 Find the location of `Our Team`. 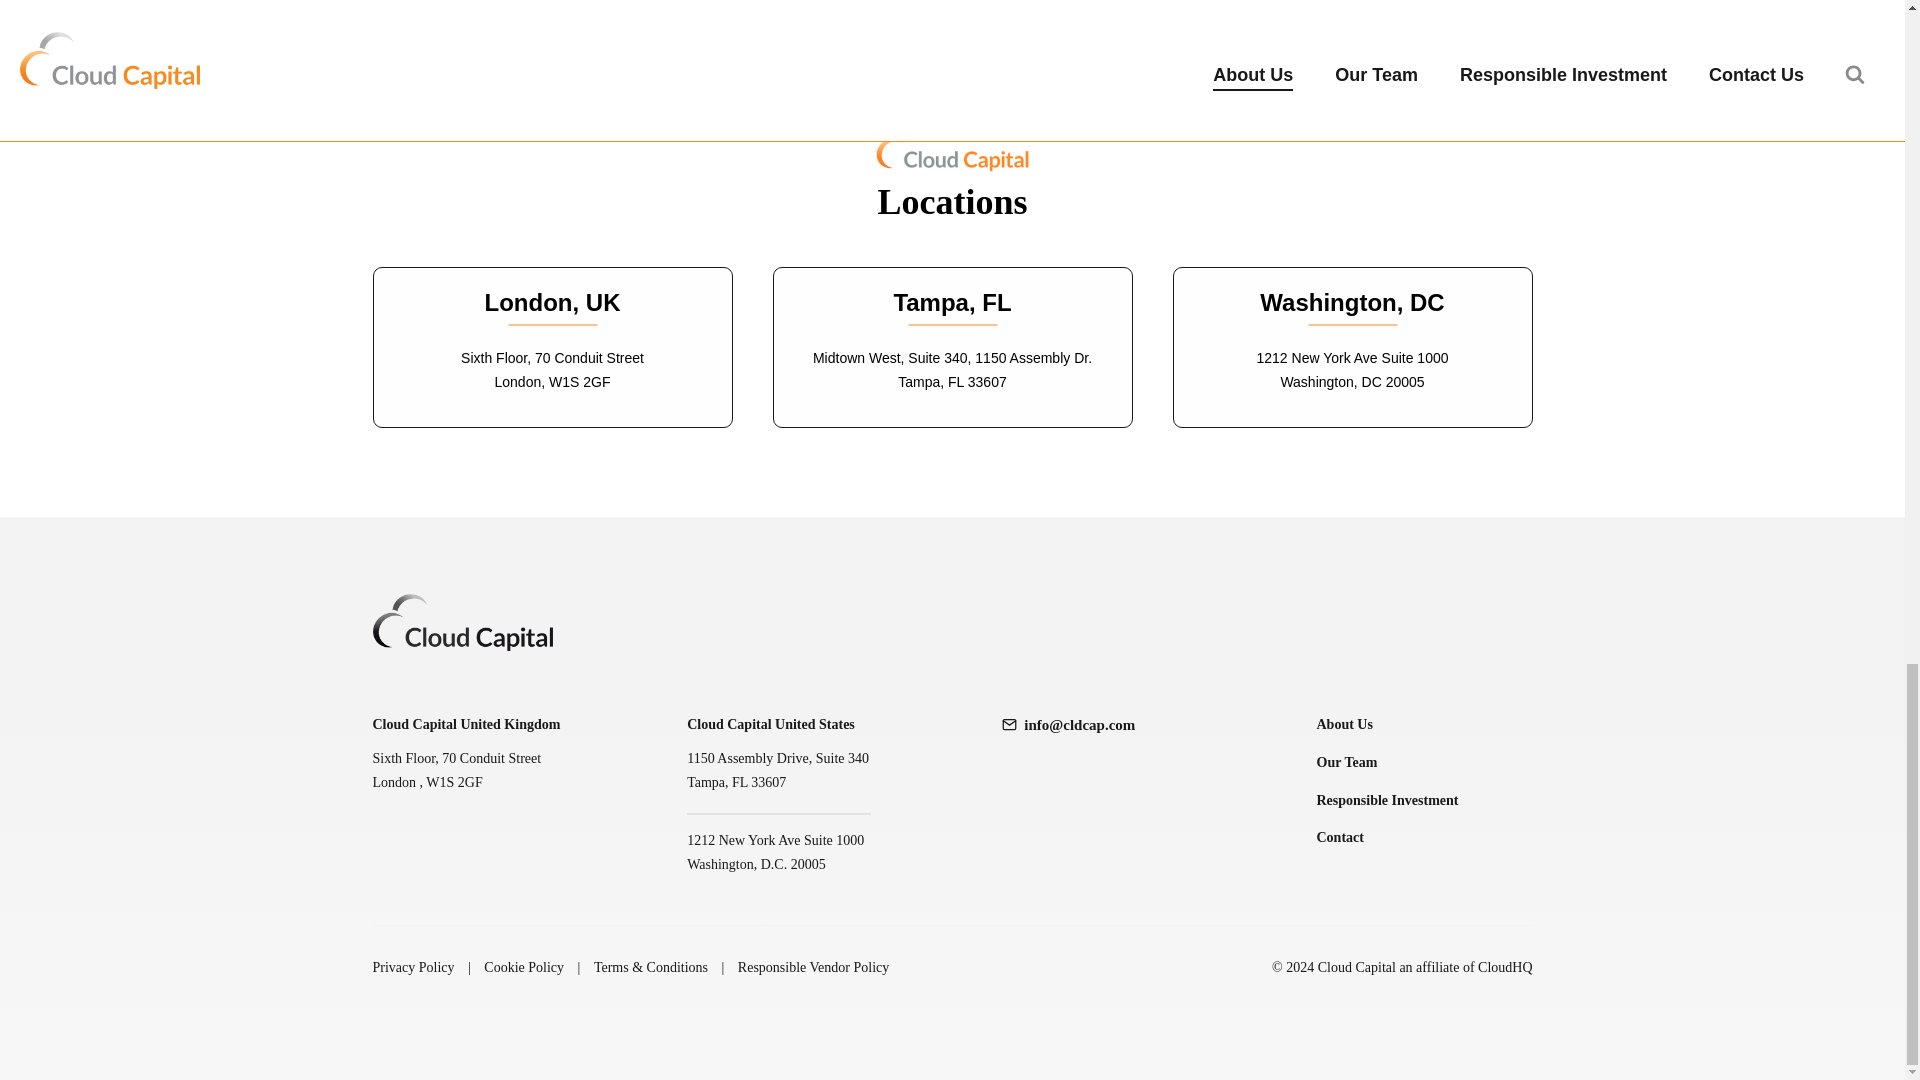

Our Team is located at coordinates (1424, 762).